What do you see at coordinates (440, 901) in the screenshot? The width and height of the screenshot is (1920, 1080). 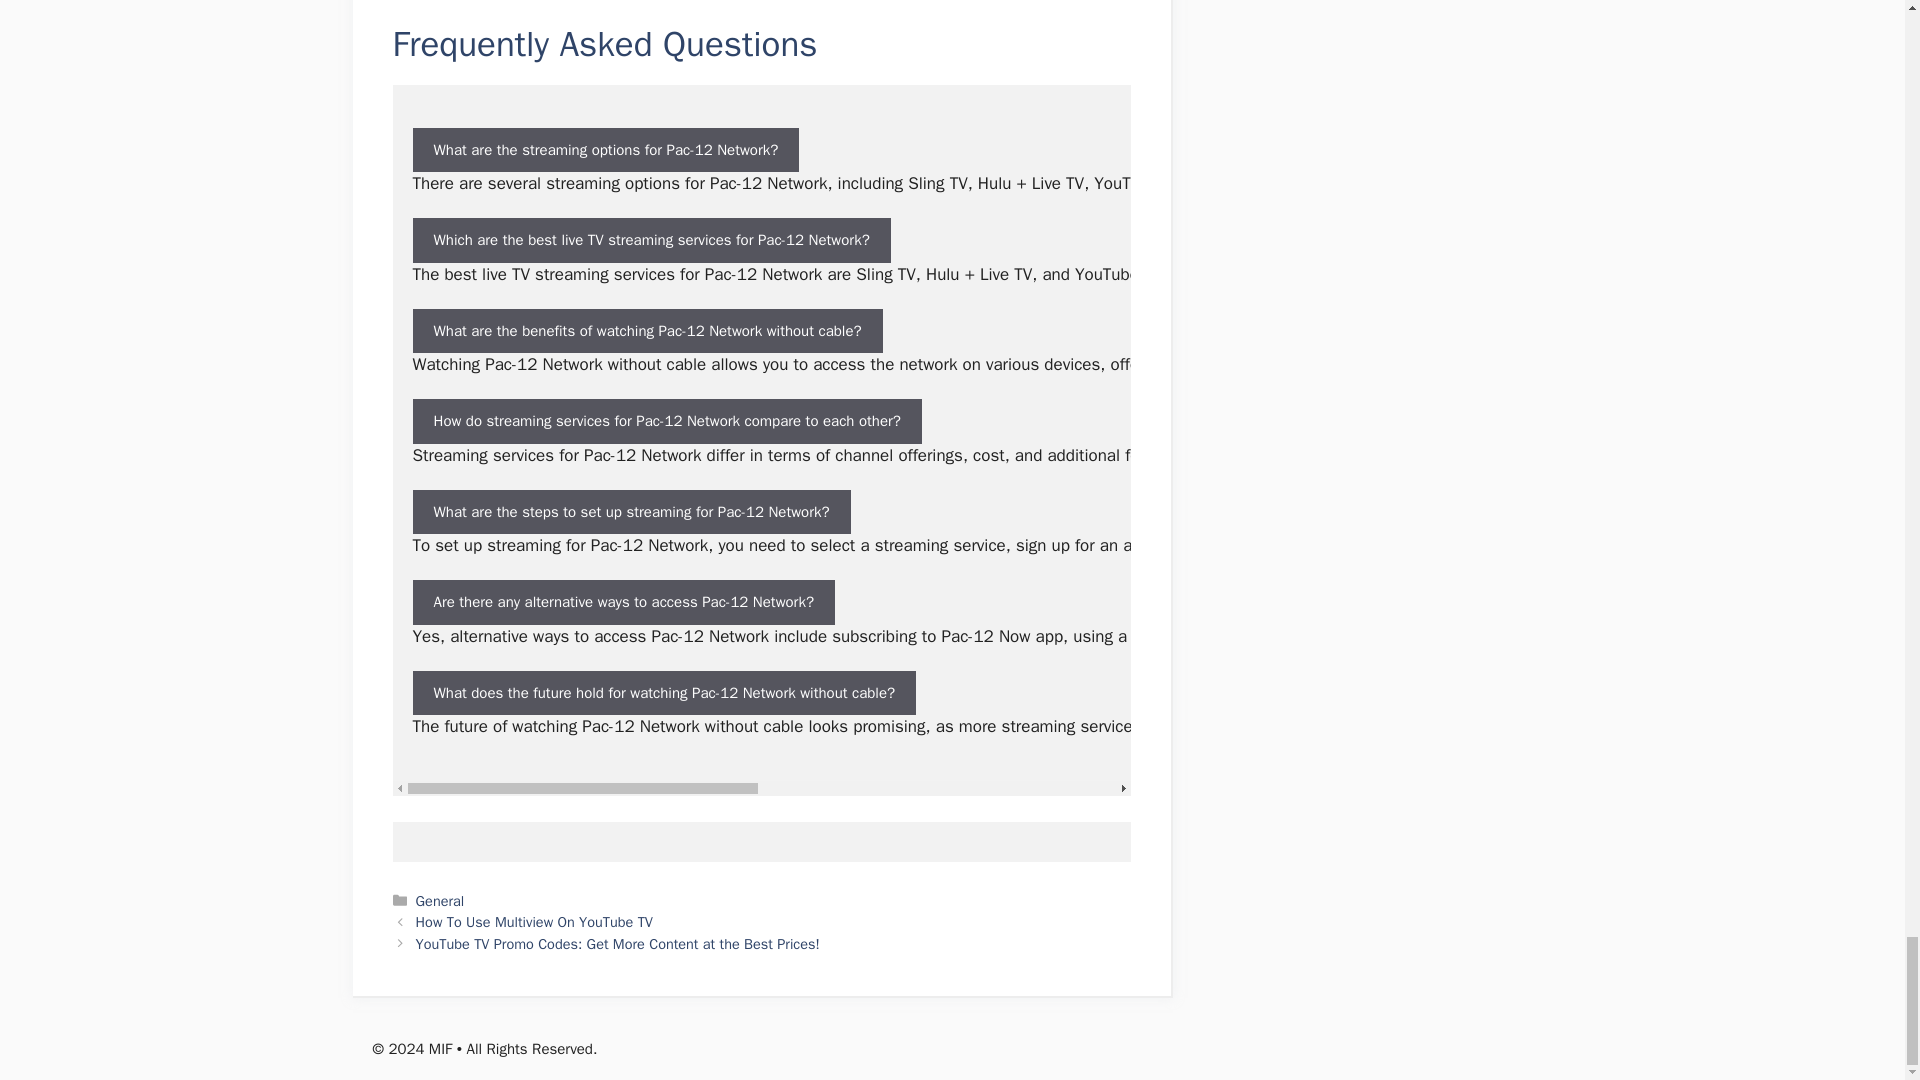 I see `General` at bounding box center [440, 901].